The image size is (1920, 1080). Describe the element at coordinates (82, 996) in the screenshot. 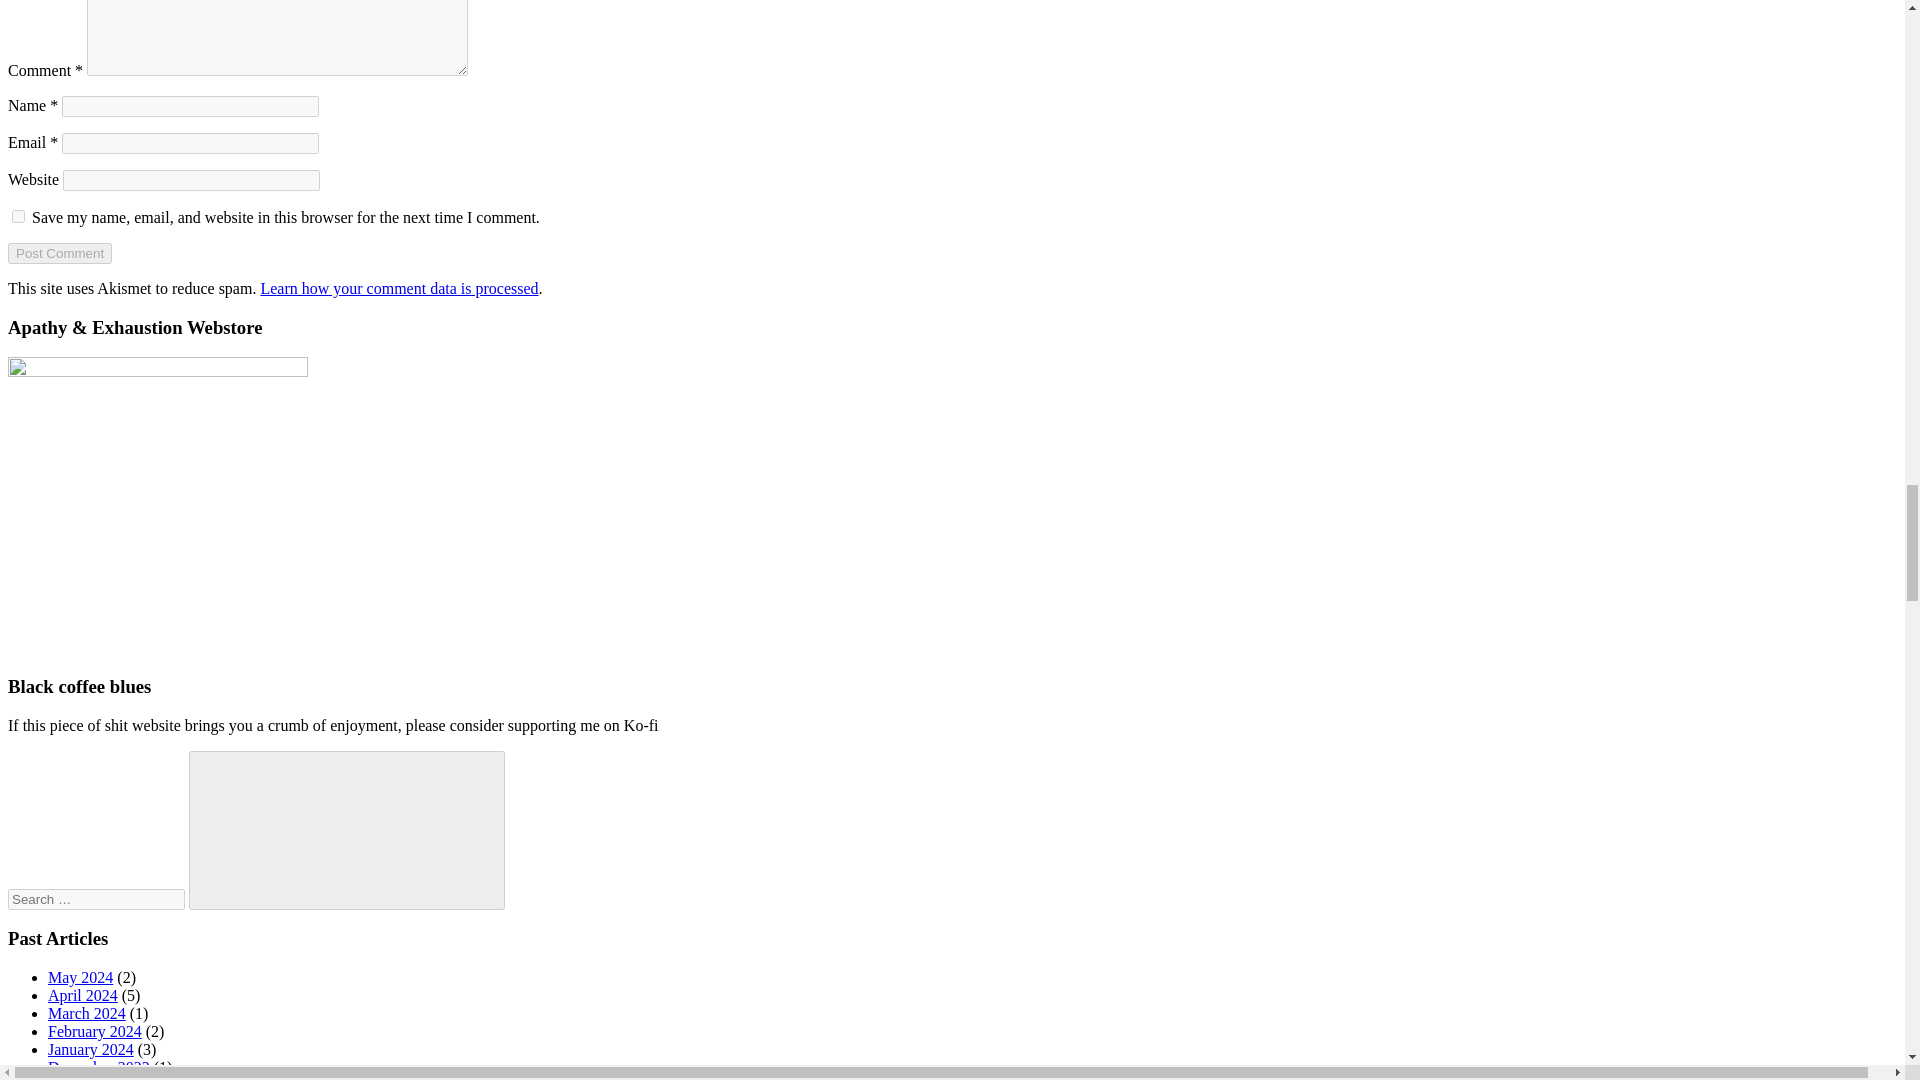

I see `April 2024` at that location.